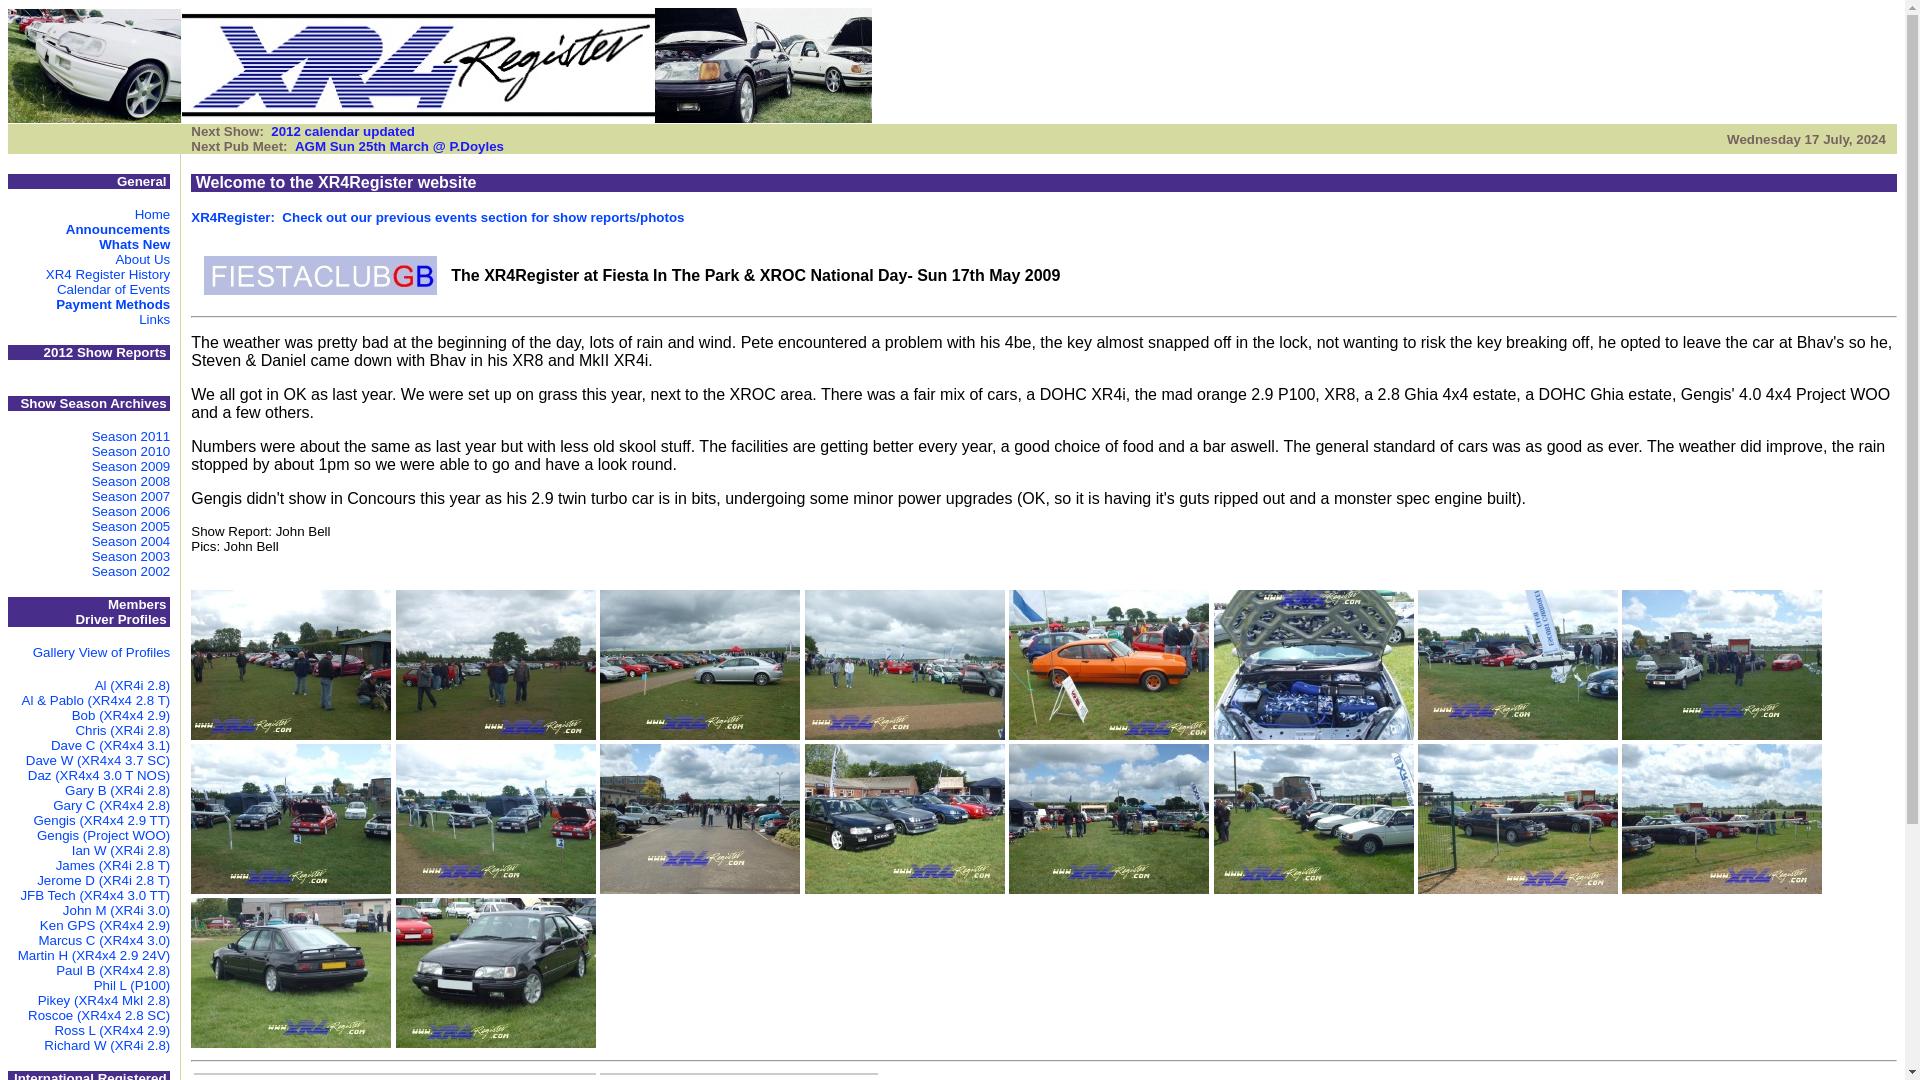 The width and height of the screenshot is (1920, 1080). Describe the element at coordinates (131, 512) in the screenshot. I see `Season 2006` at that location.